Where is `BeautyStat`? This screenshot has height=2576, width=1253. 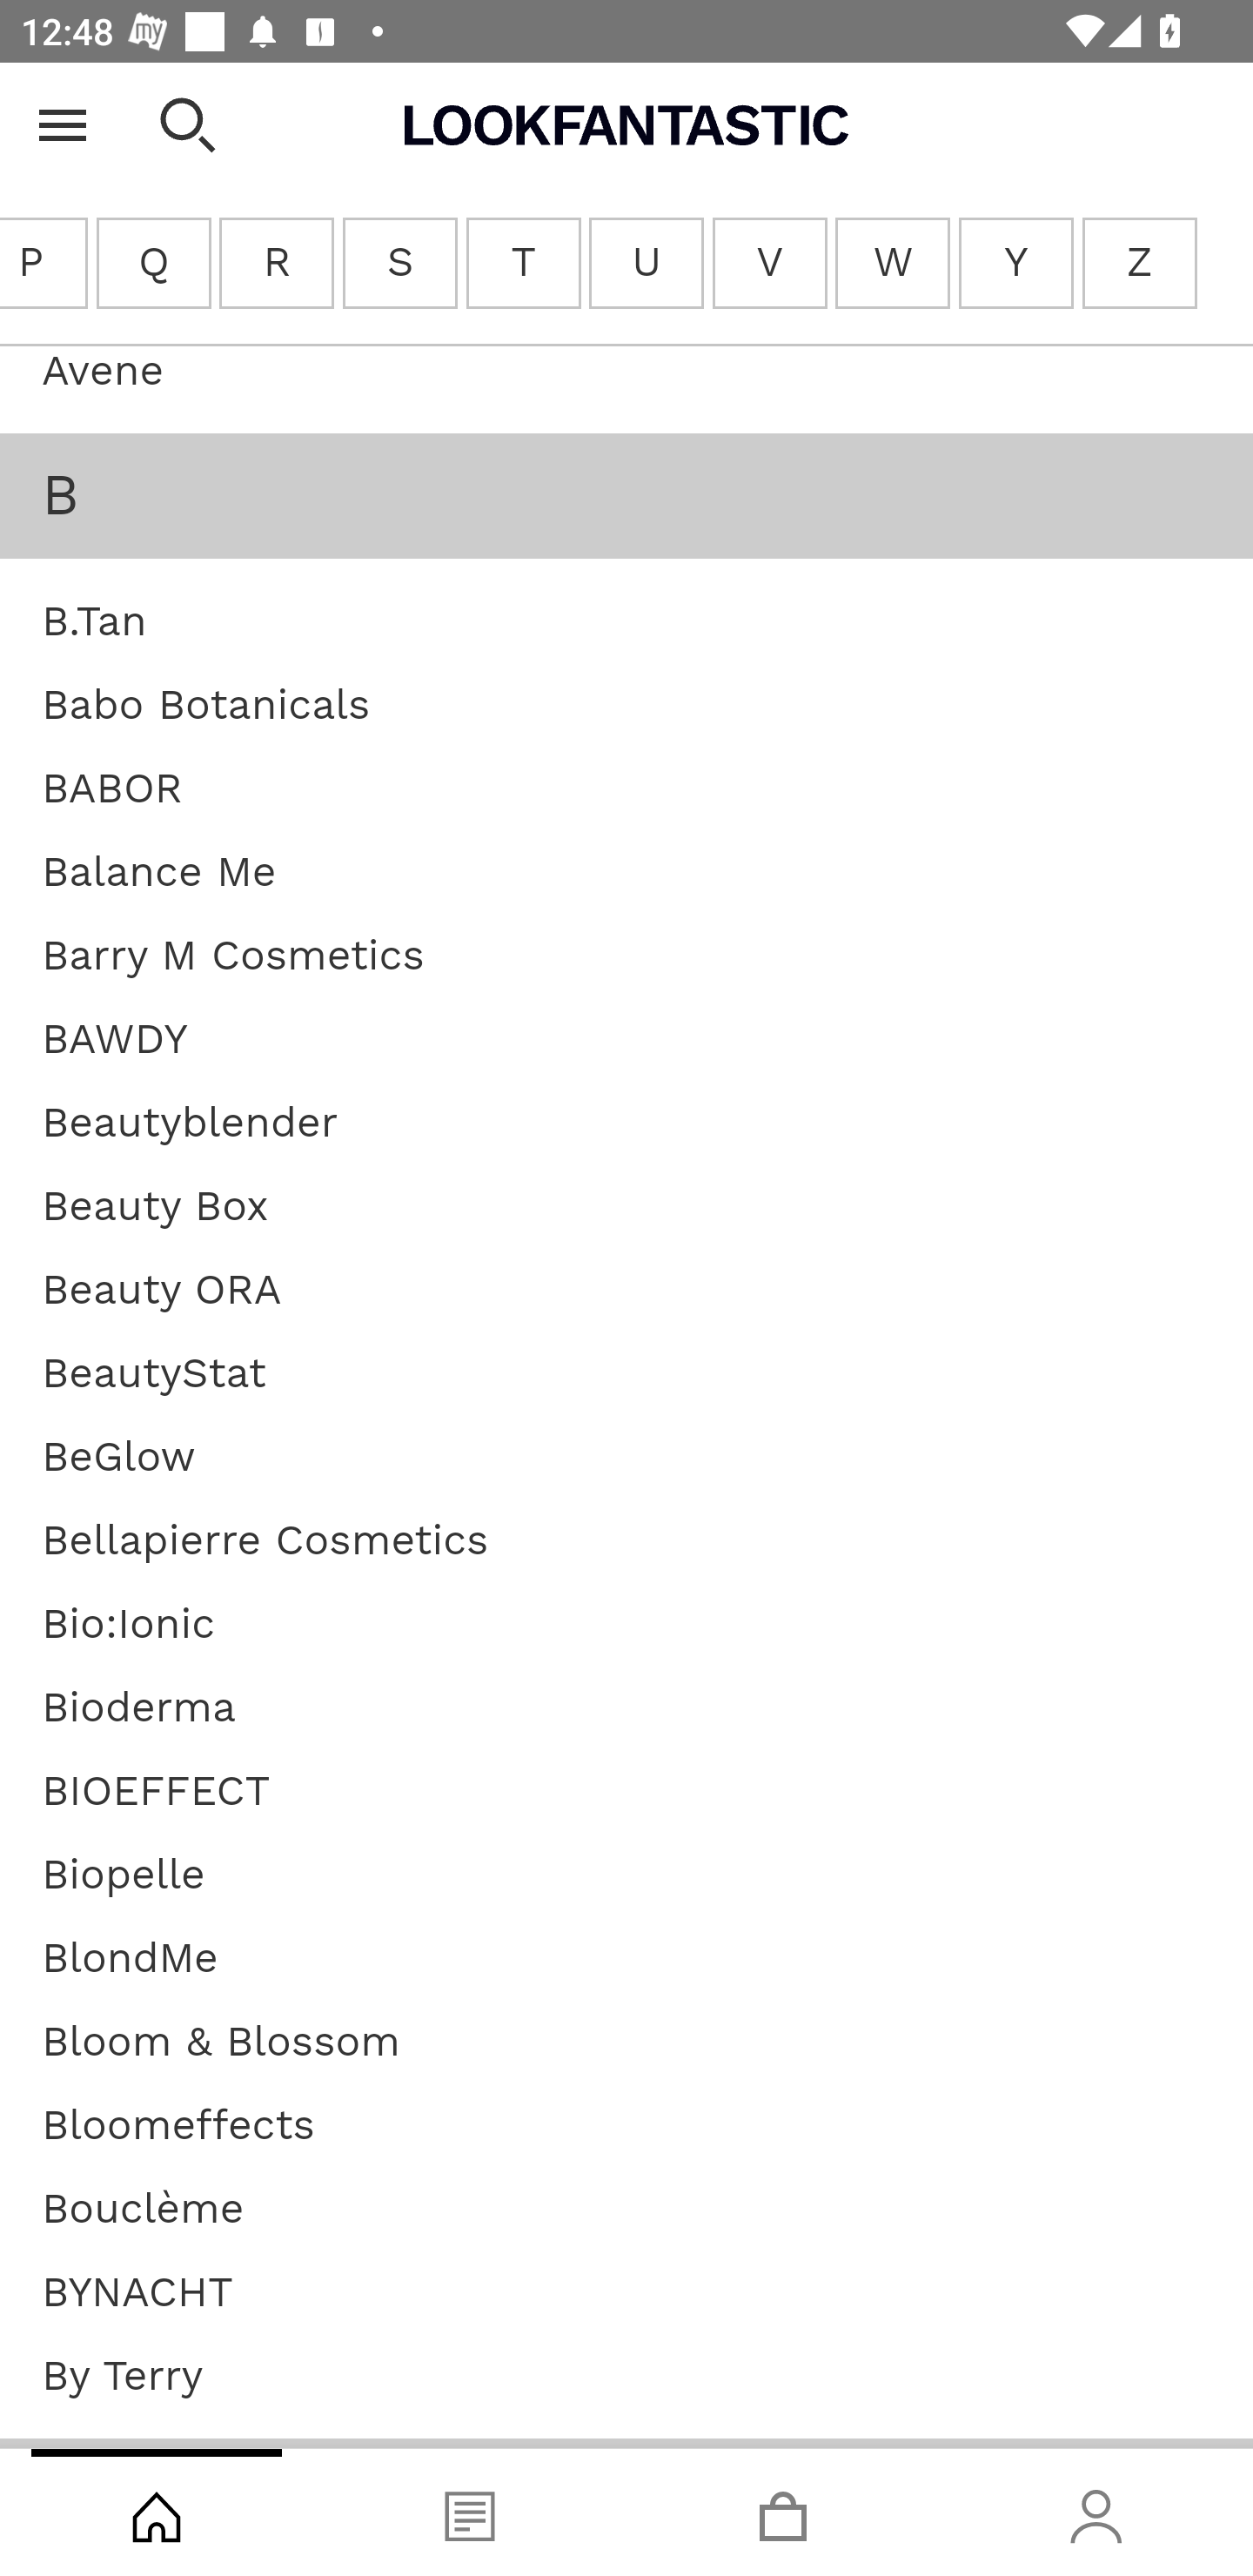
BeautyStat is located at coordinates (153, 1375).